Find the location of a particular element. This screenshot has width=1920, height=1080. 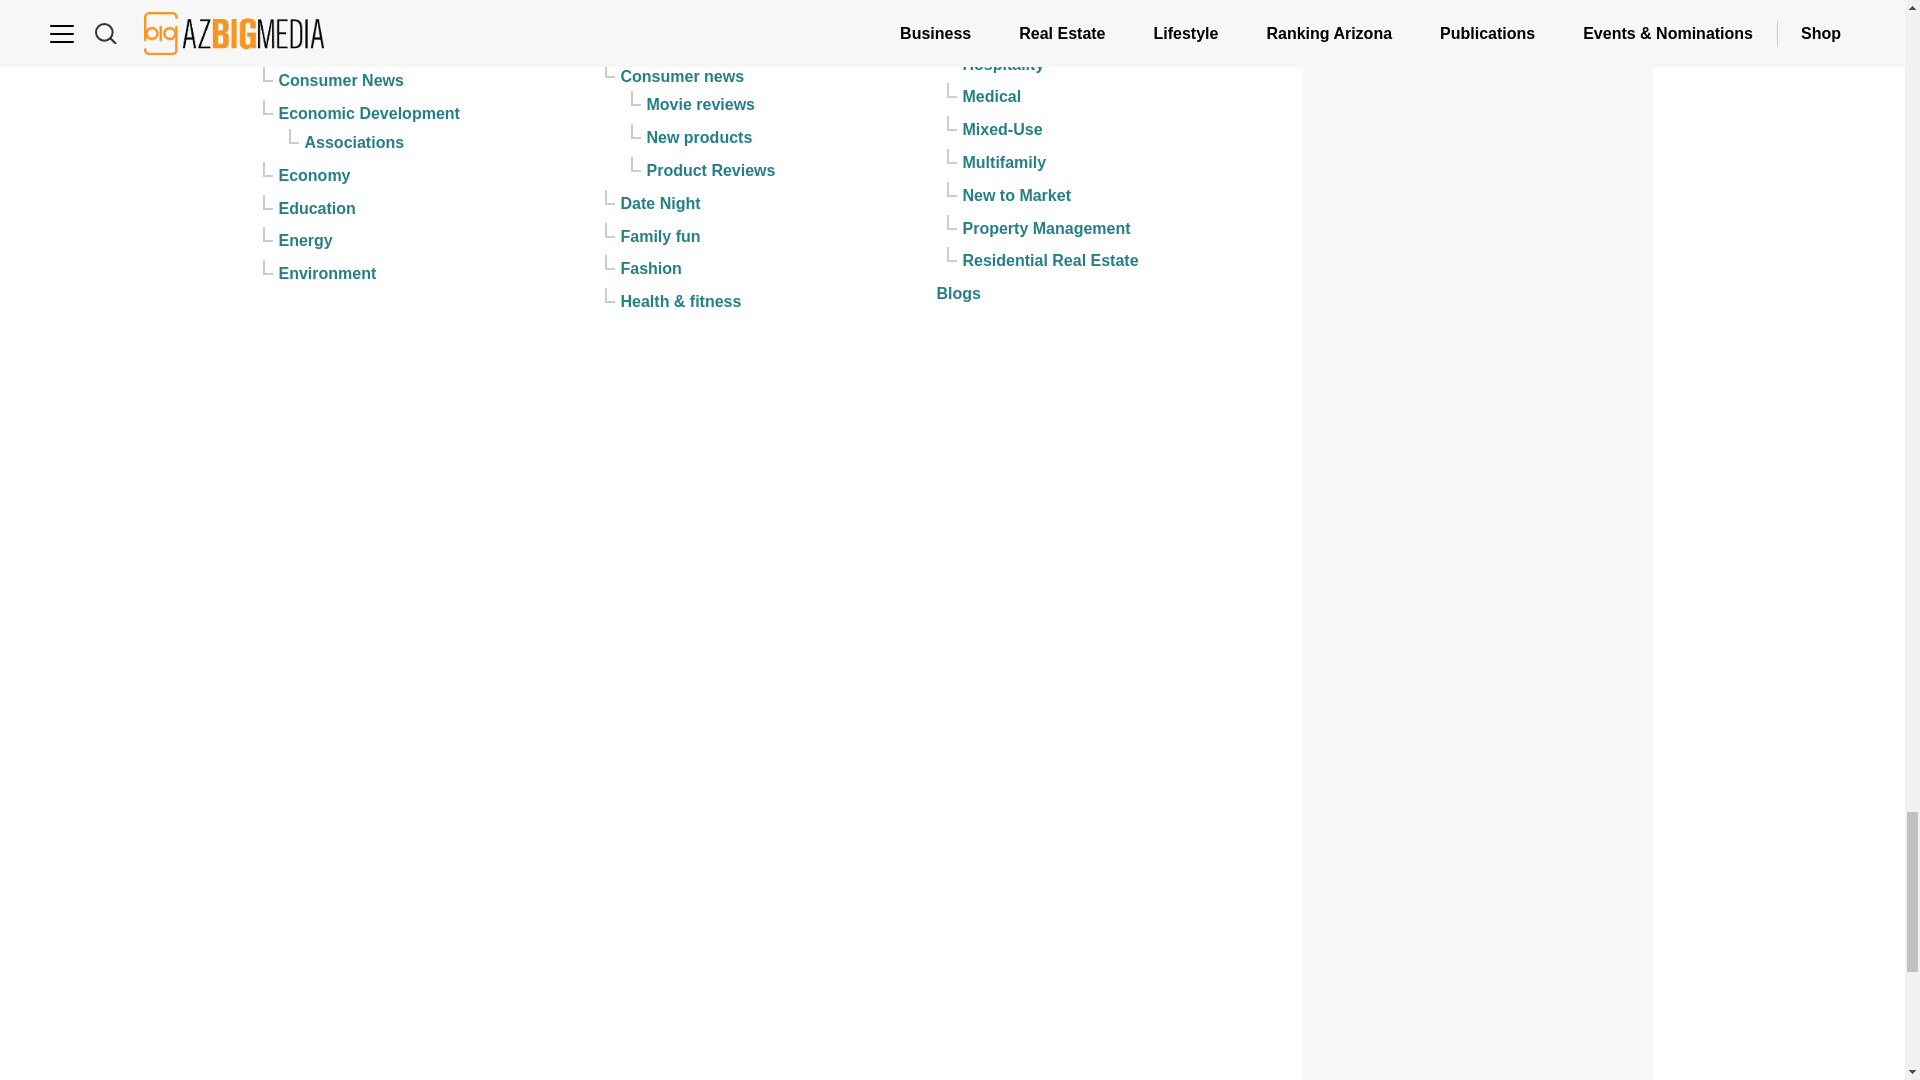

3rd party ad content is located at coordinates (1478, 704).